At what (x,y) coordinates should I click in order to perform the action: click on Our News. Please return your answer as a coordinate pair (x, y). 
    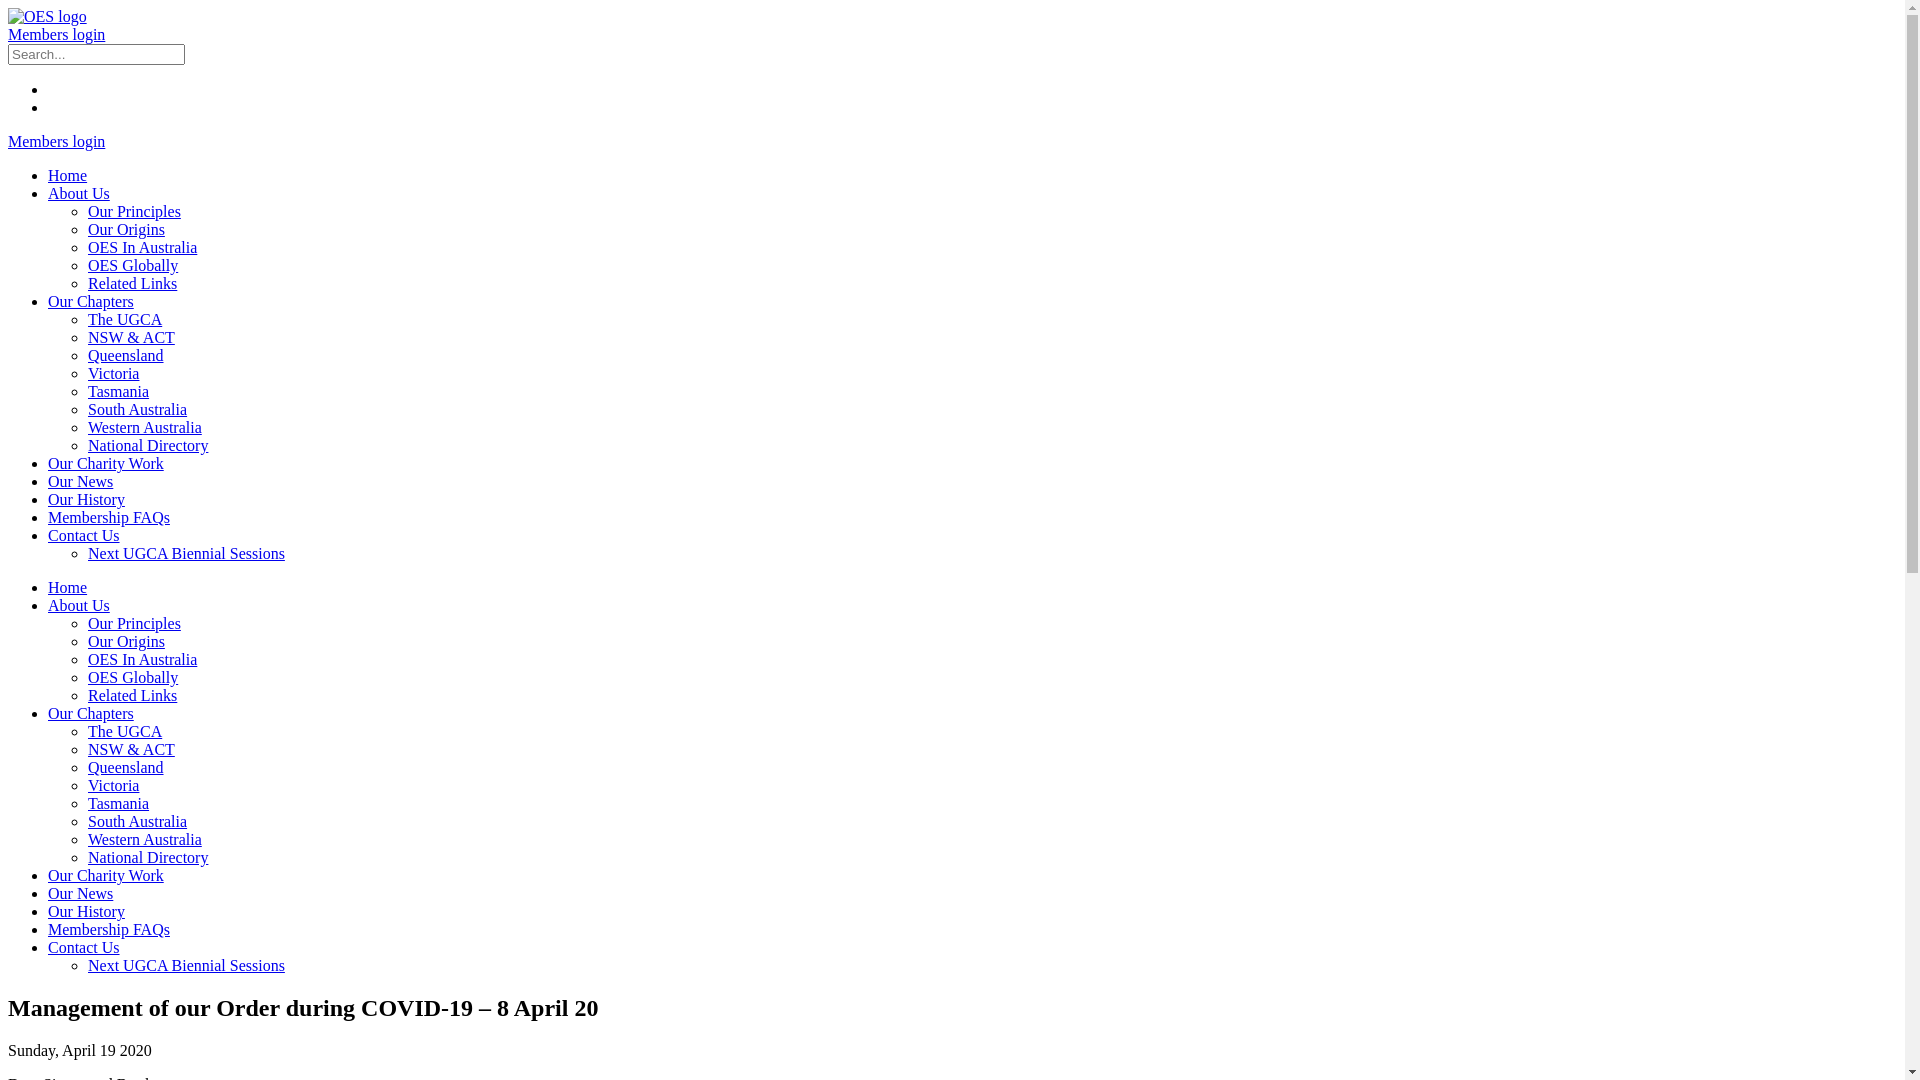
    Looking at the image, I should click on (80, 482).